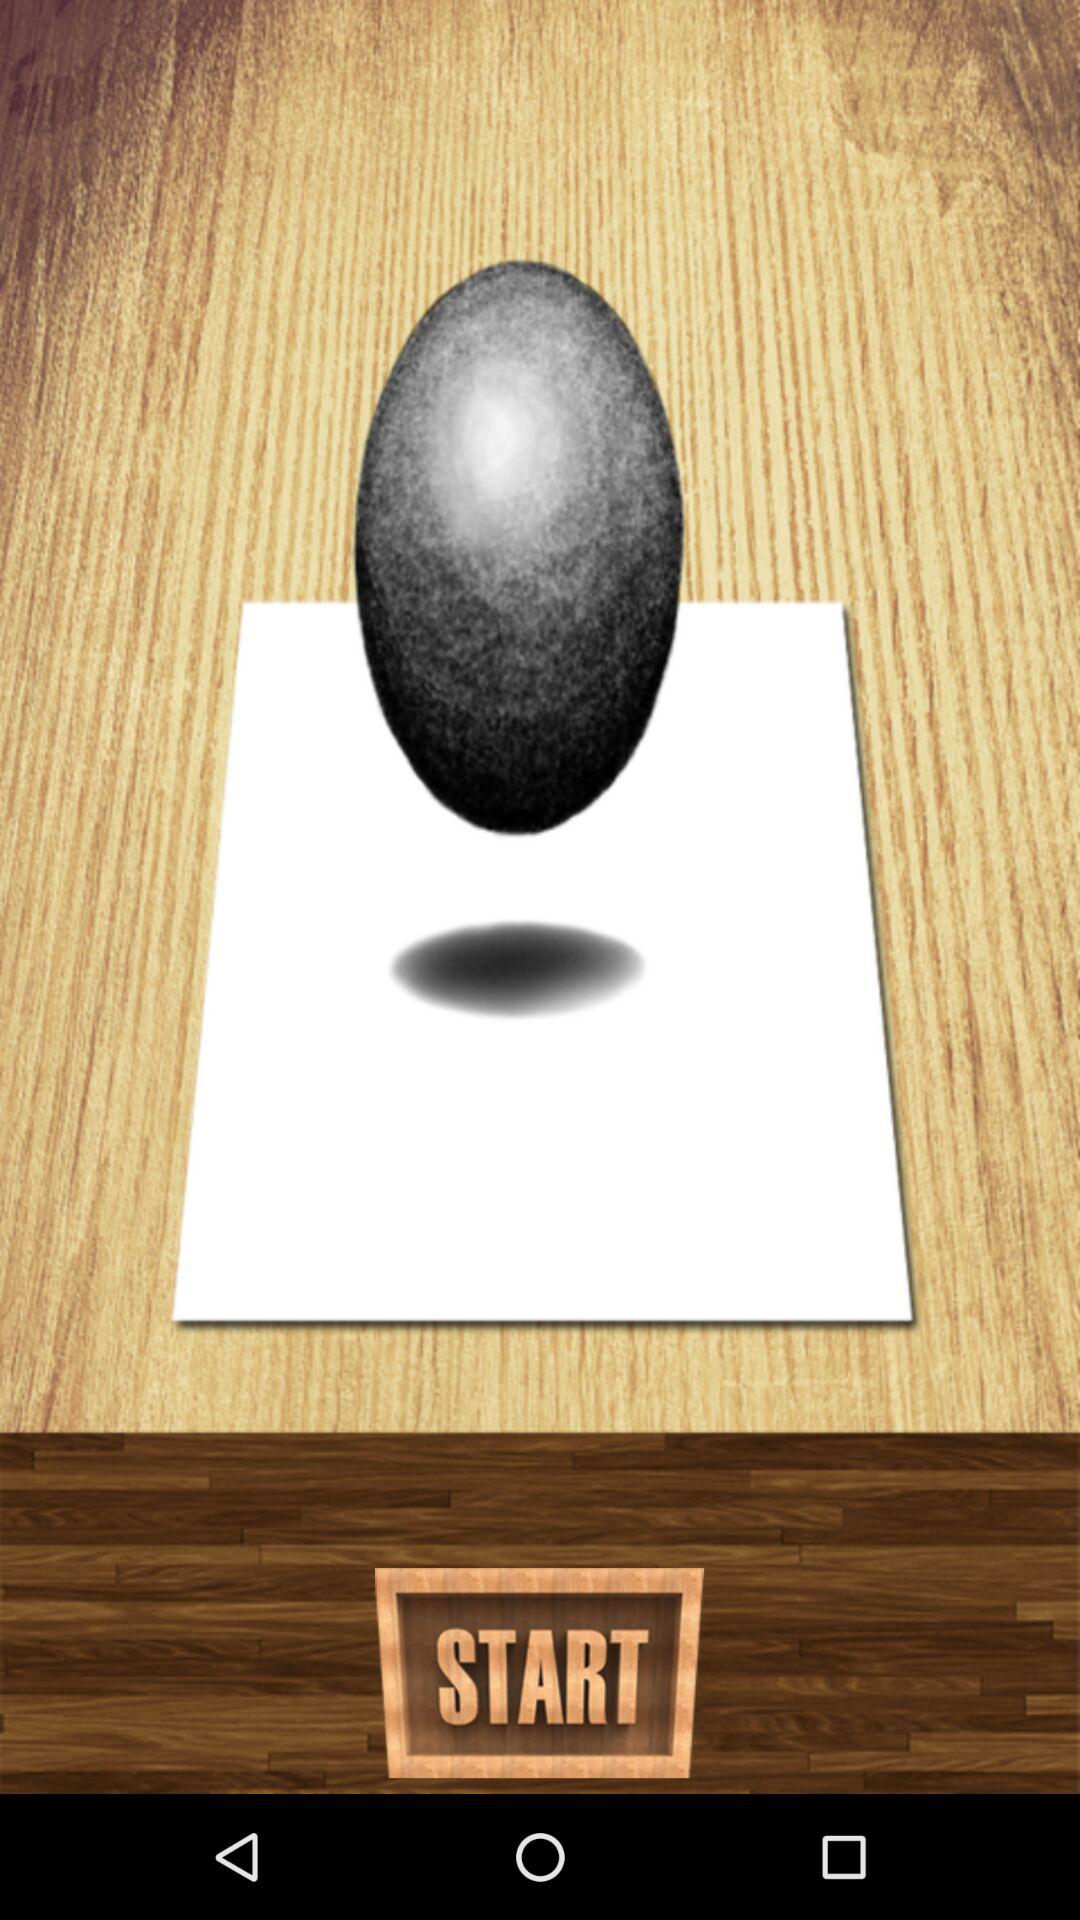 Image resolution: width=1080 pixels, height=1920 pixels. I want to click on start button, so click(540, 1673).